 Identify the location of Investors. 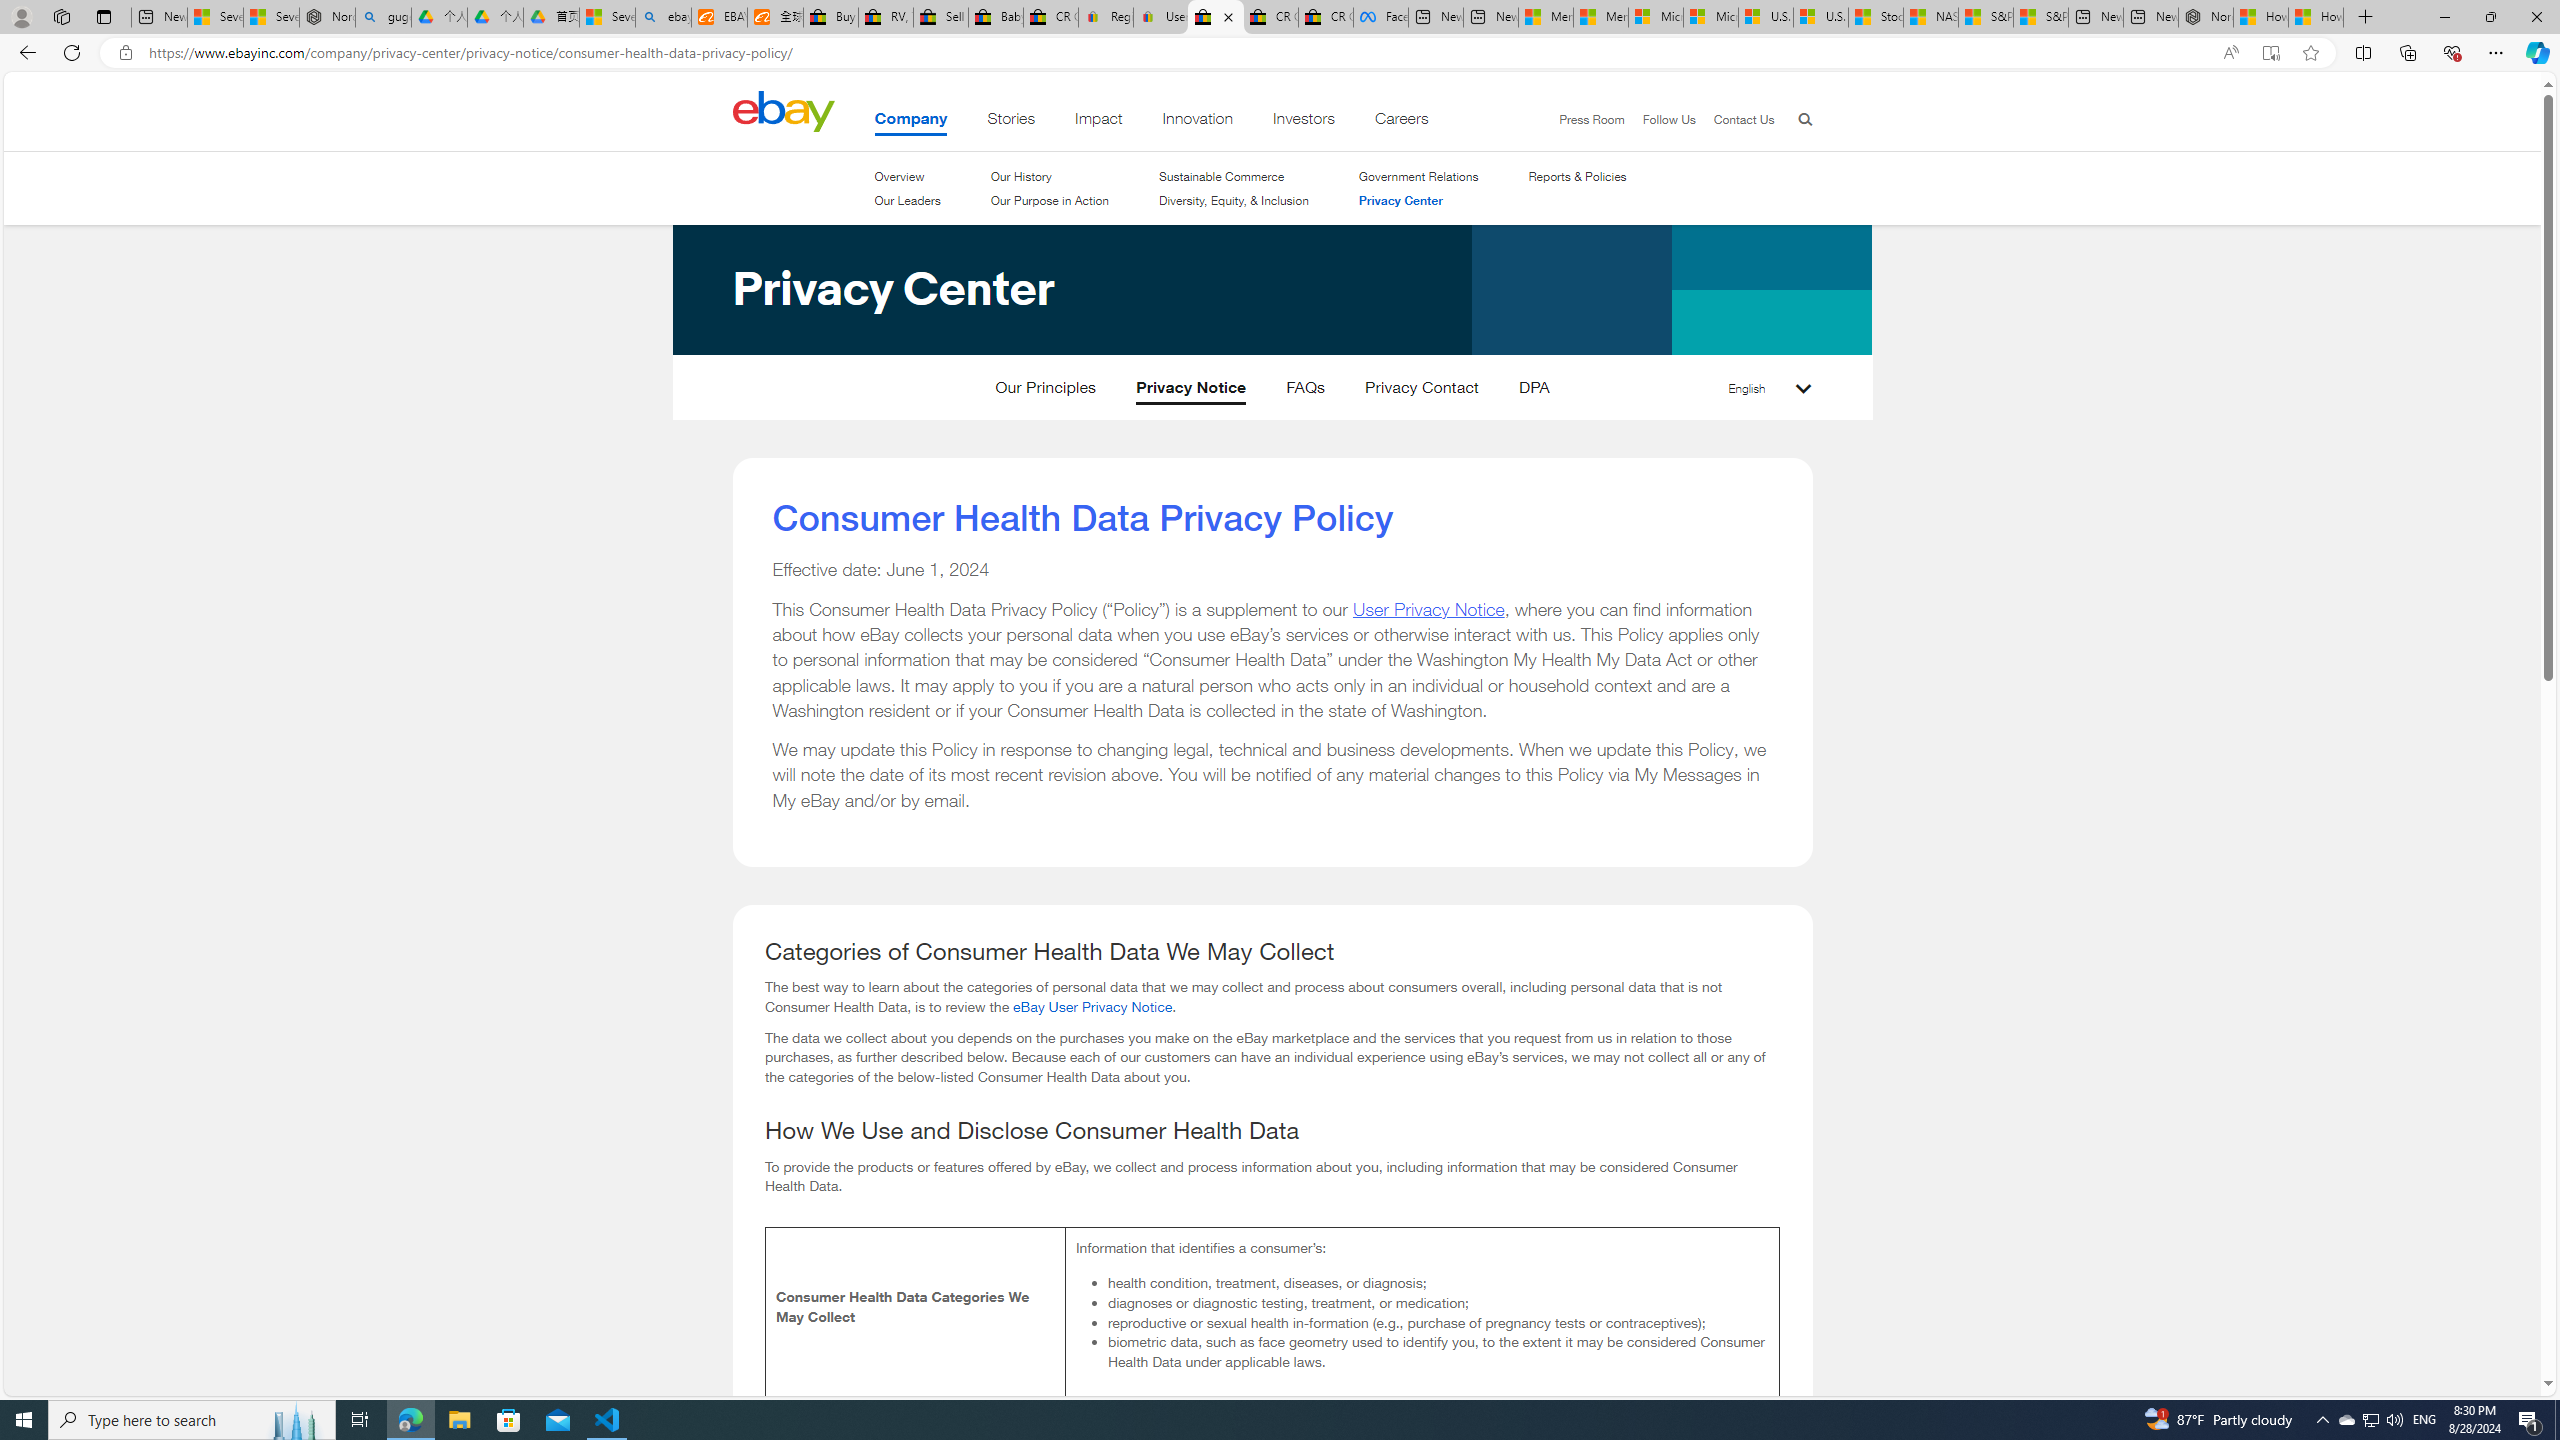
(1302, 122).